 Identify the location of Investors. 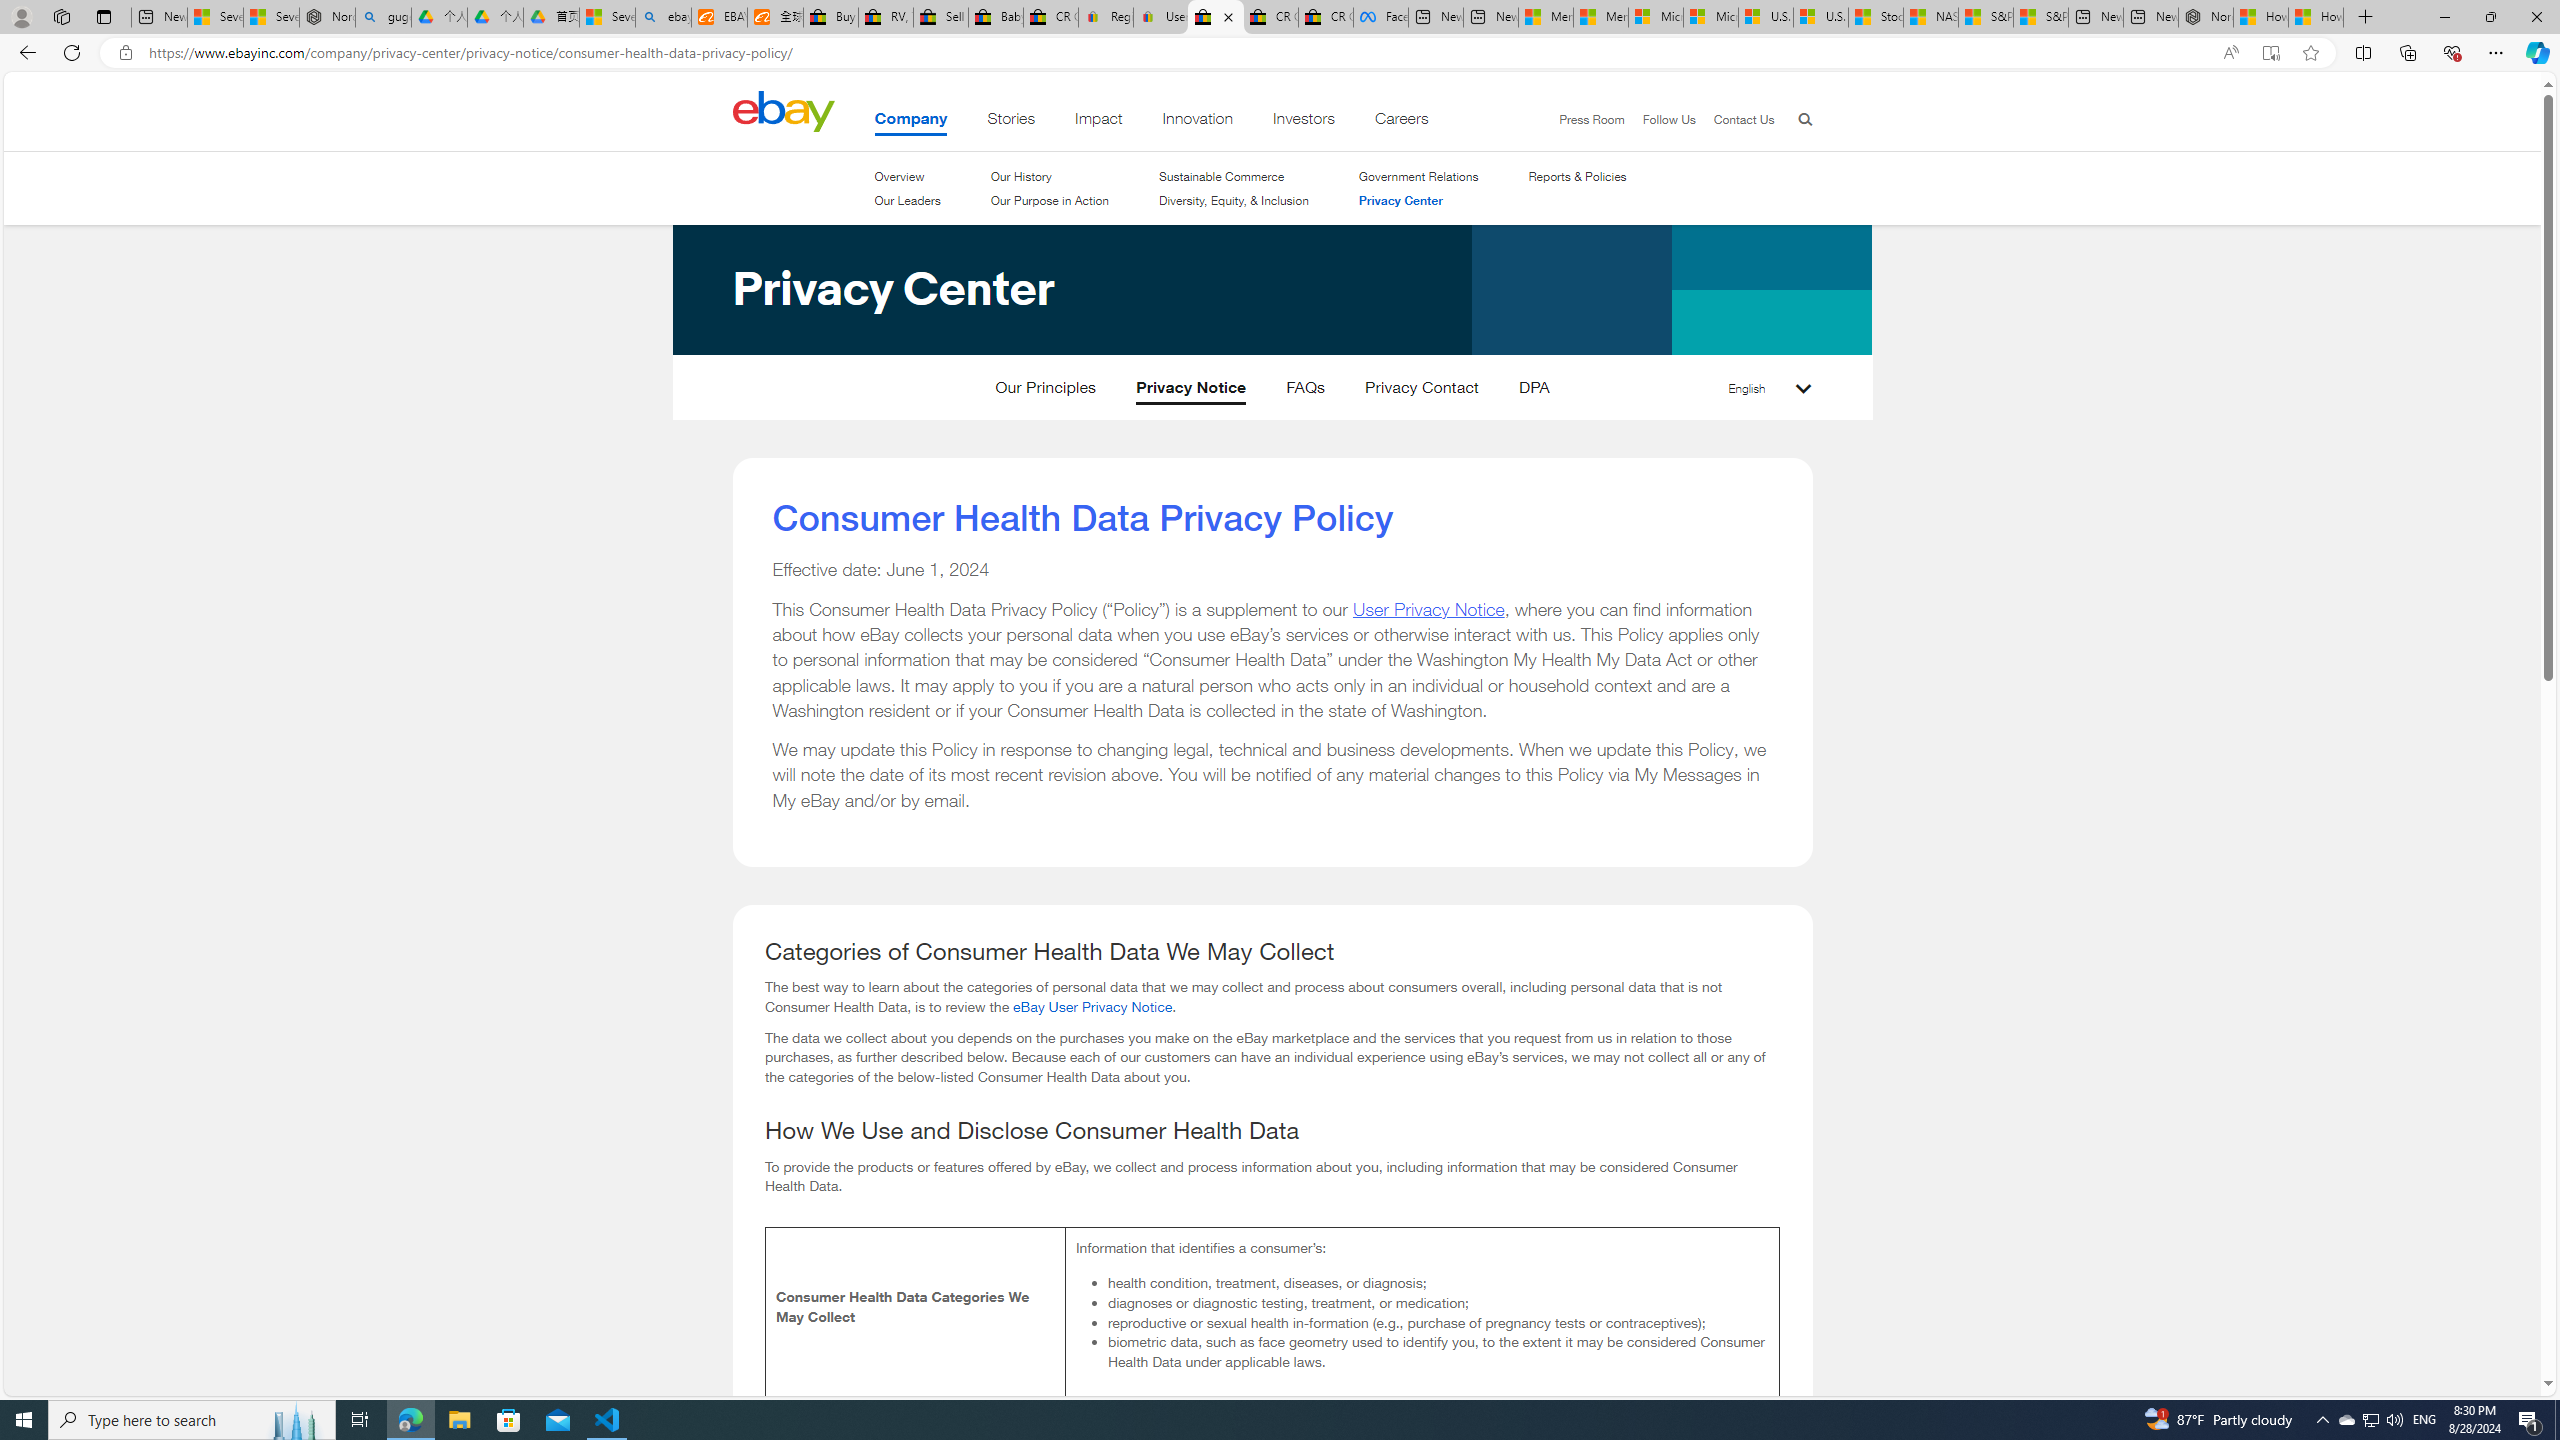
(1302, 122).